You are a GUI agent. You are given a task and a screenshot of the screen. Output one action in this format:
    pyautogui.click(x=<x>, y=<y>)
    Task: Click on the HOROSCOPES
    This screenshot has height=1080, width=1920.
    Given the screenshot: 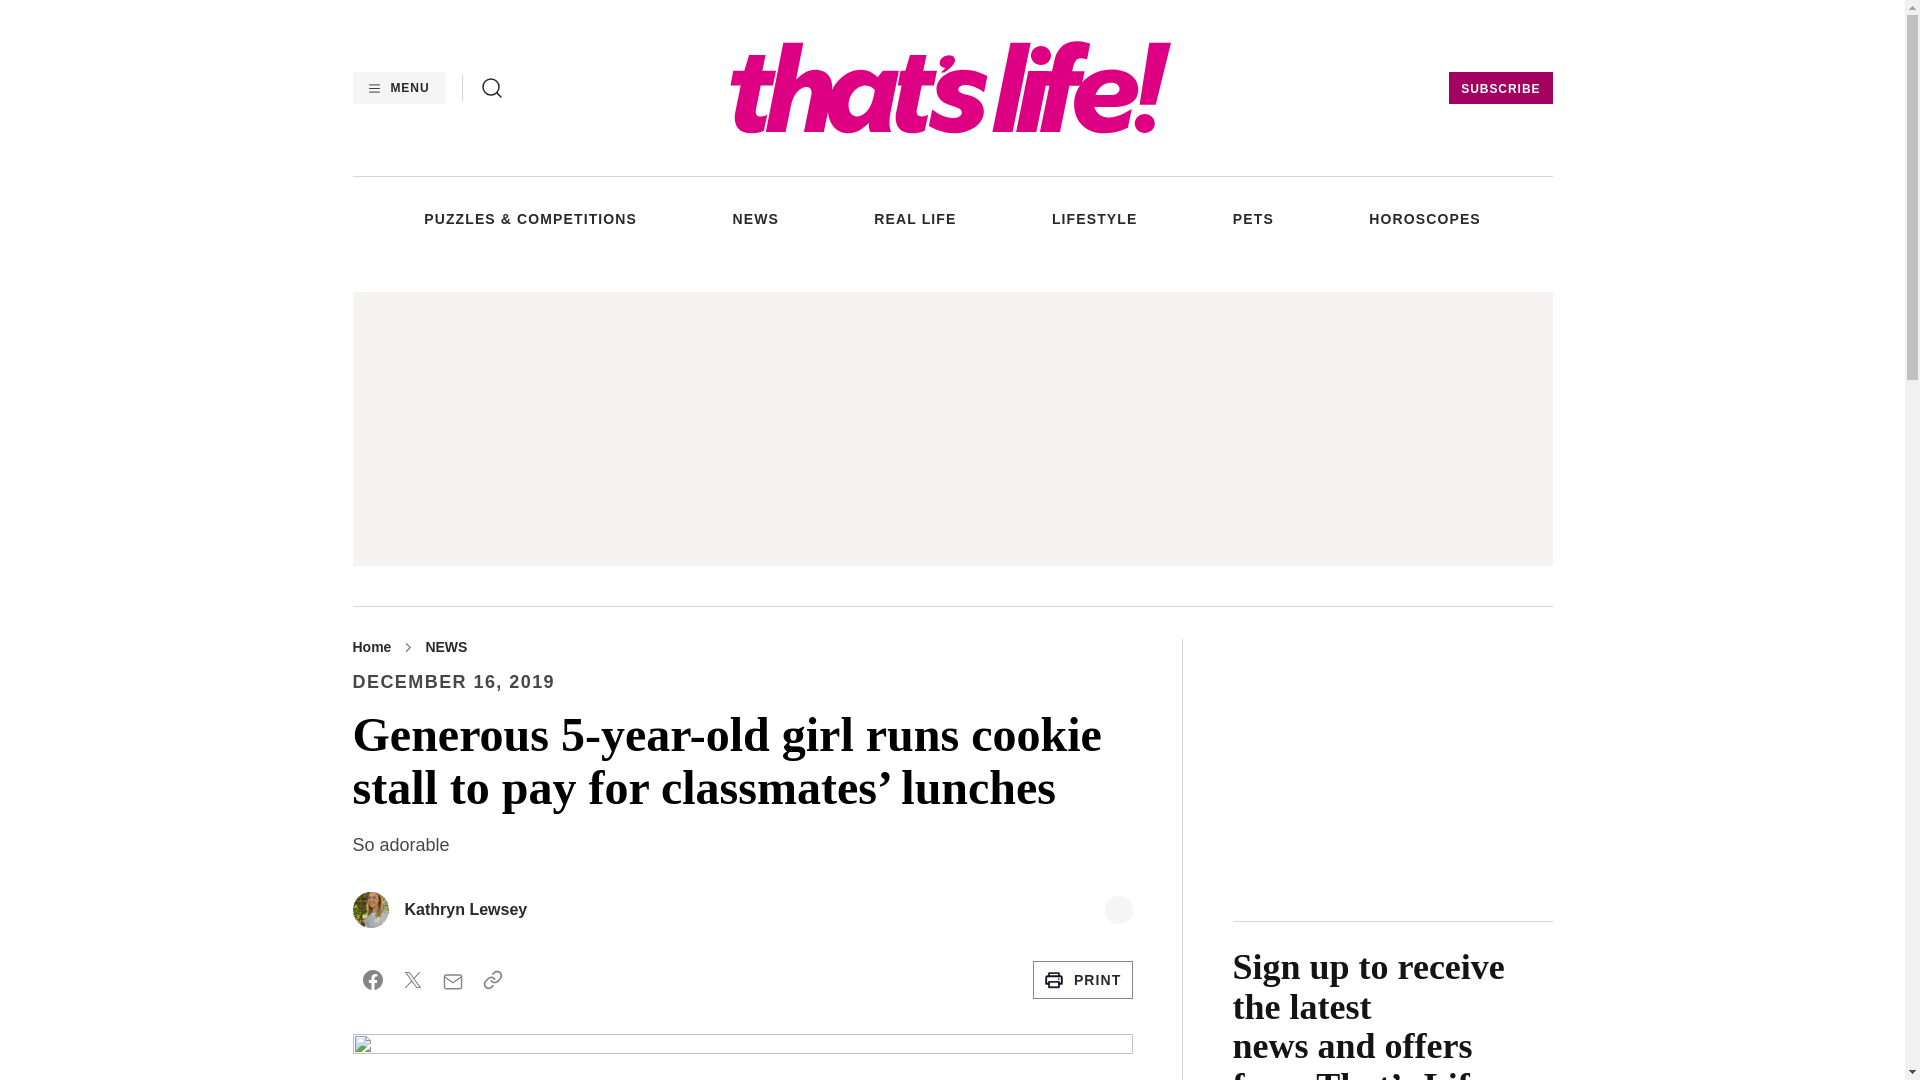 What is the action you would take?
    pyautogui.click(x=1424, y=218)
    